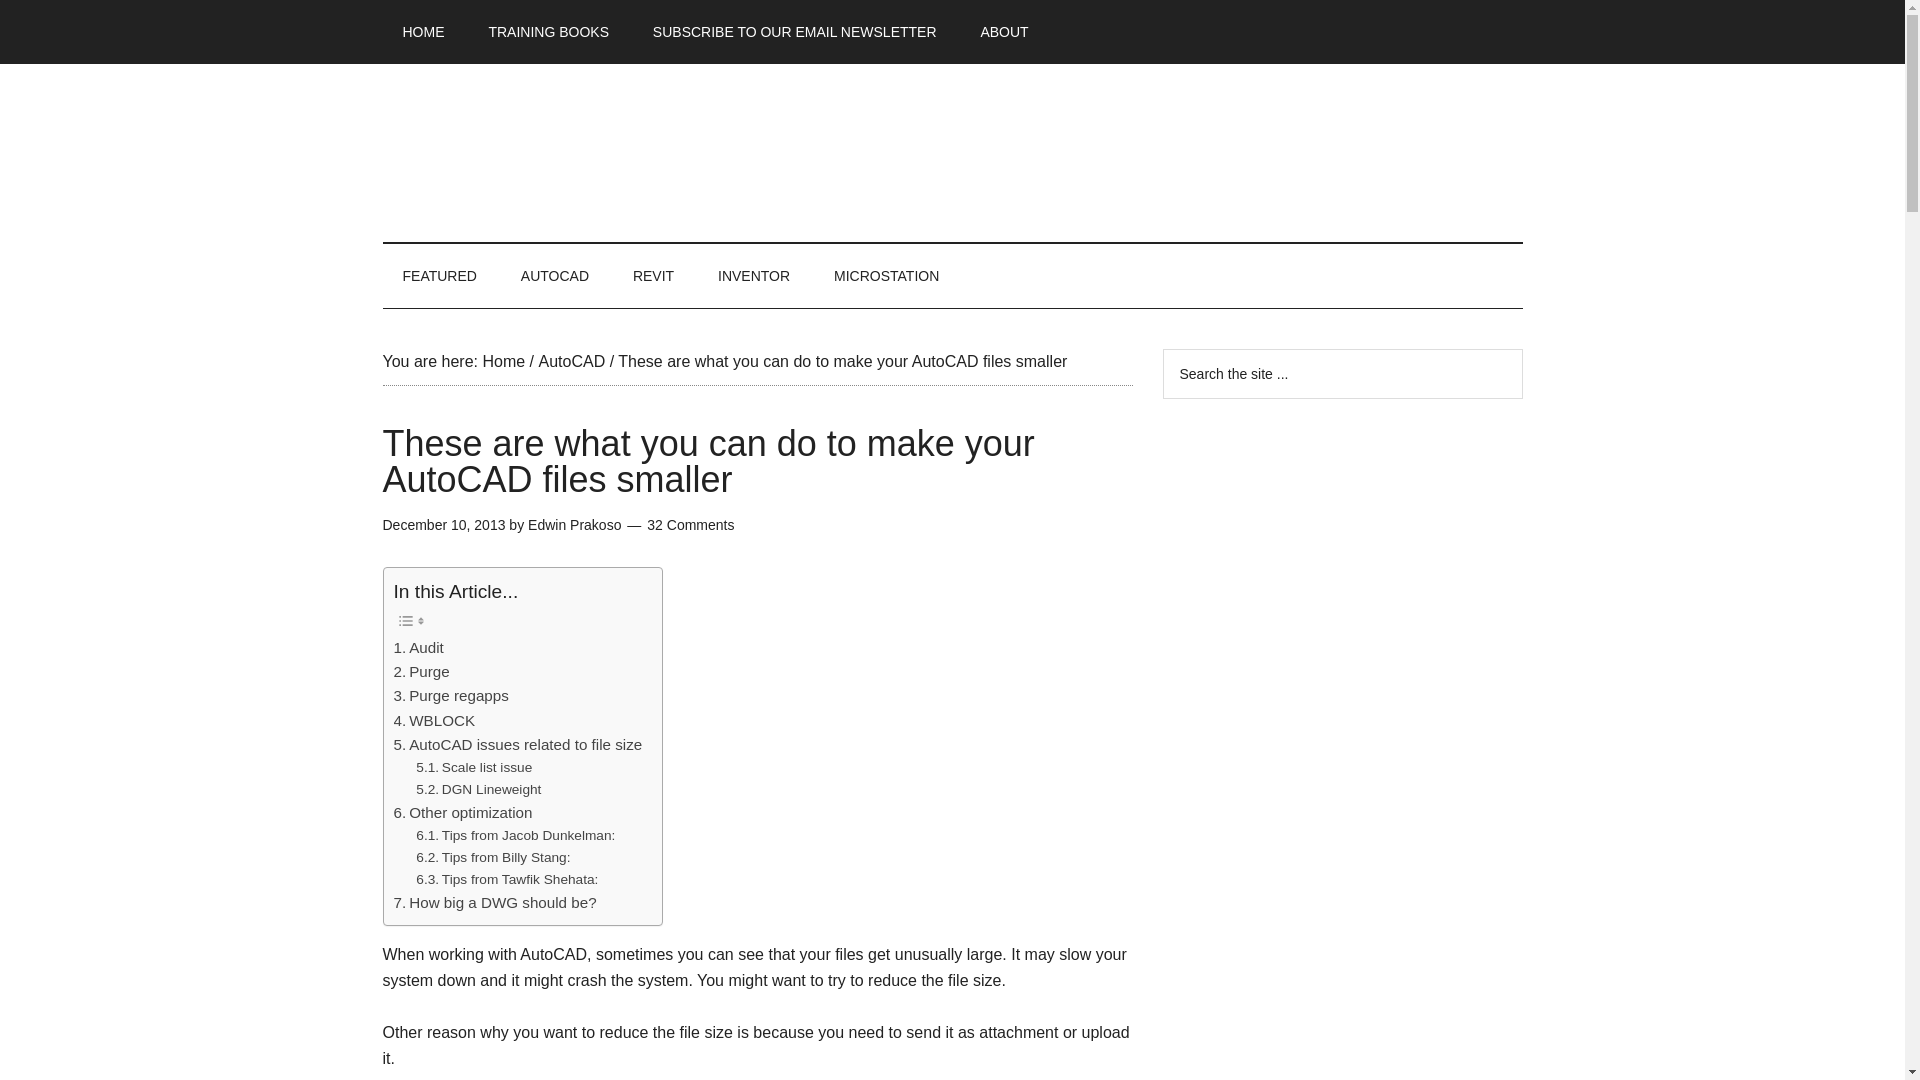 The image size is (1920, 1080). Describe the element at coordinates (450, 696) in the screenshot. I see `Purge regapps` at that location.